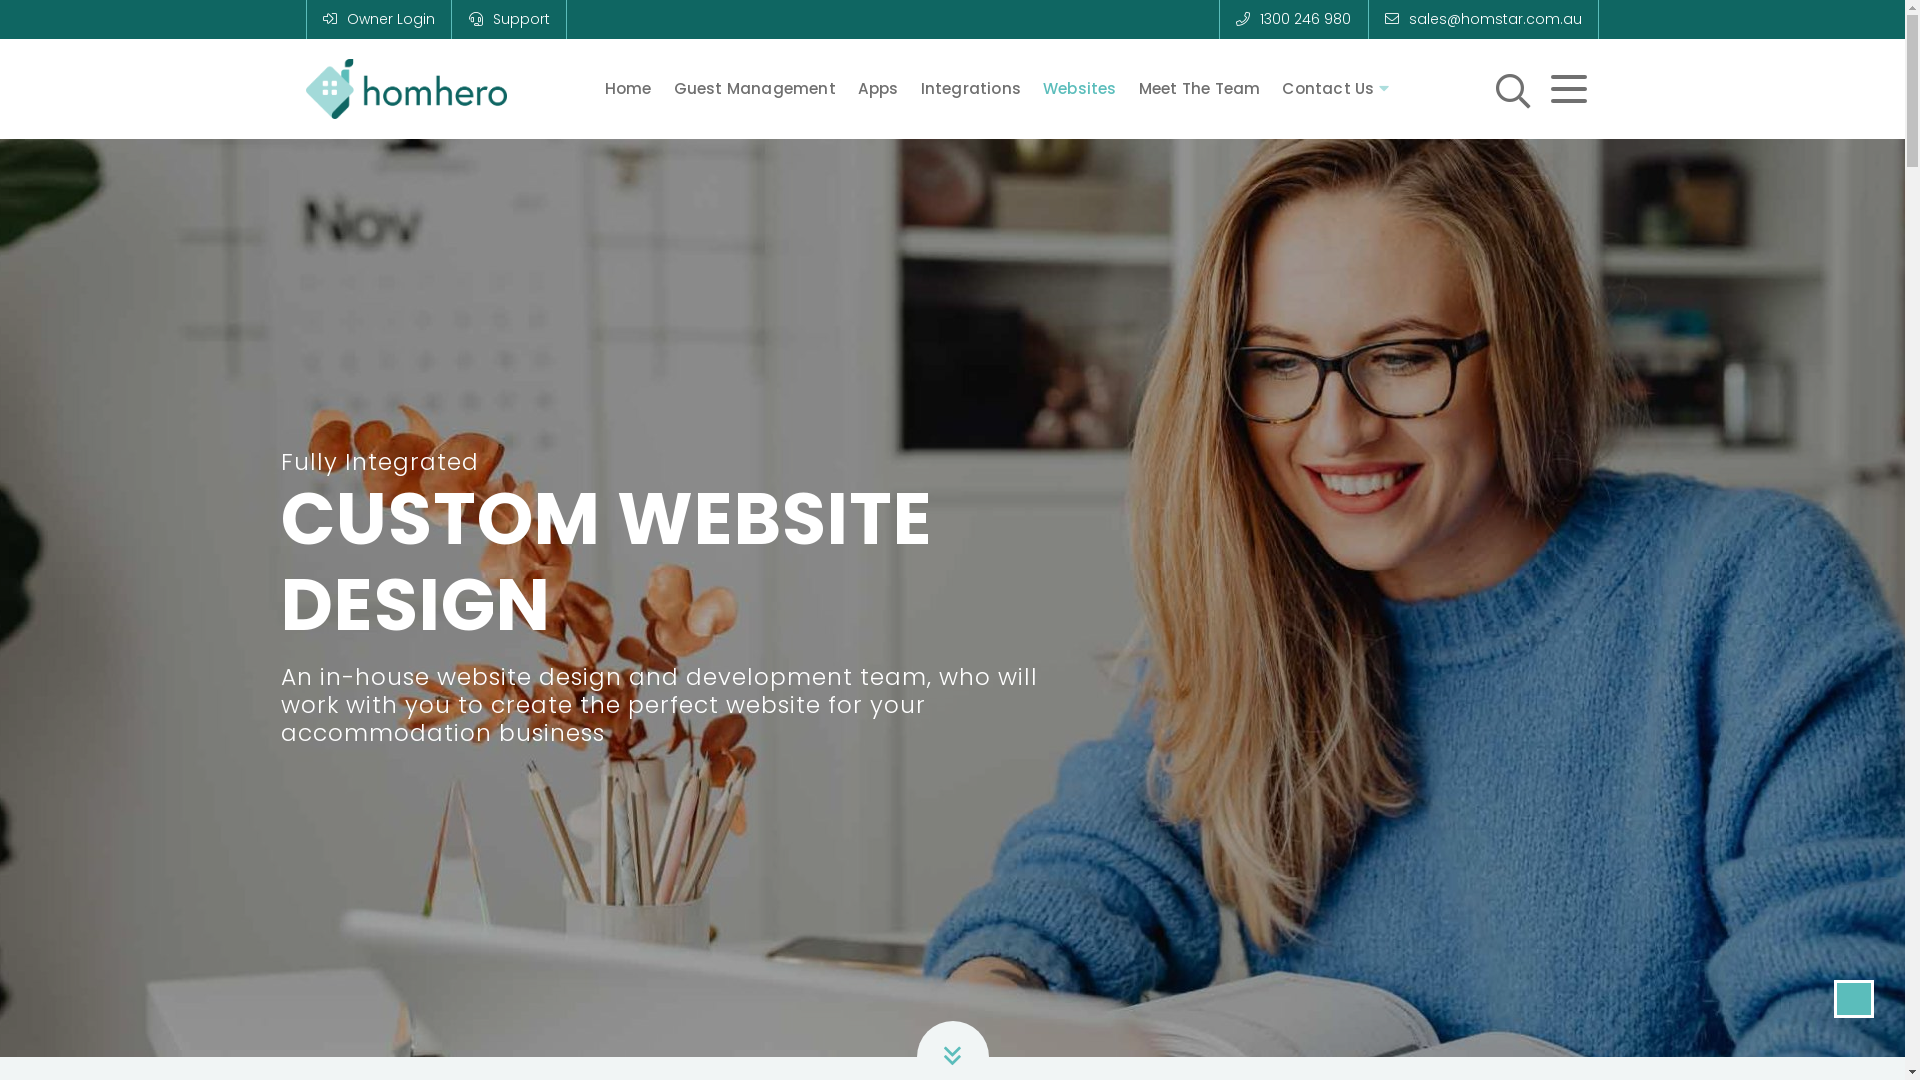 This screenshot has width=1920, height=1080. What do you see at coordinates (508, 19) in the screenshot?
I see `Support` at bounding box center [508, 19].